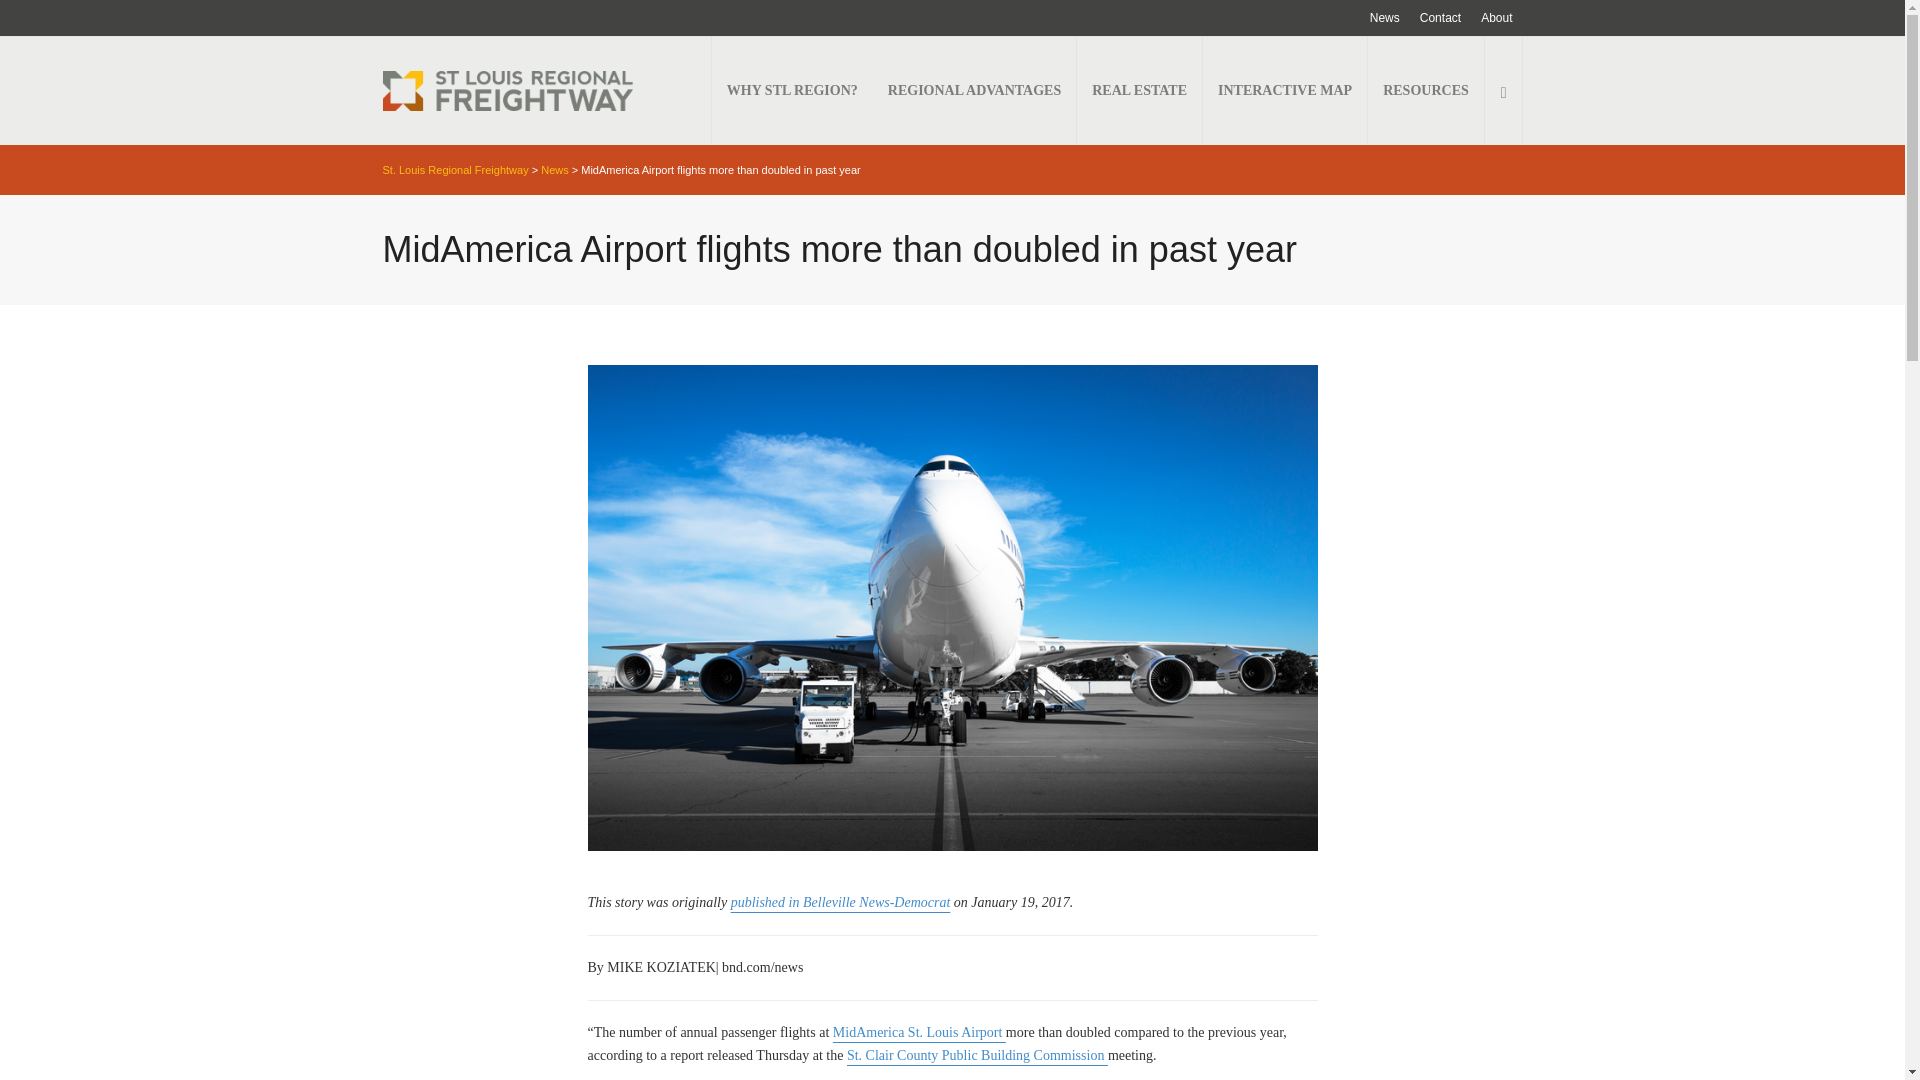 This screenshot has width=1920, height=1080. What do you see at coordinates (1496, 18) in the screenshot?
I see `About` at bounding box center [1496, 18].